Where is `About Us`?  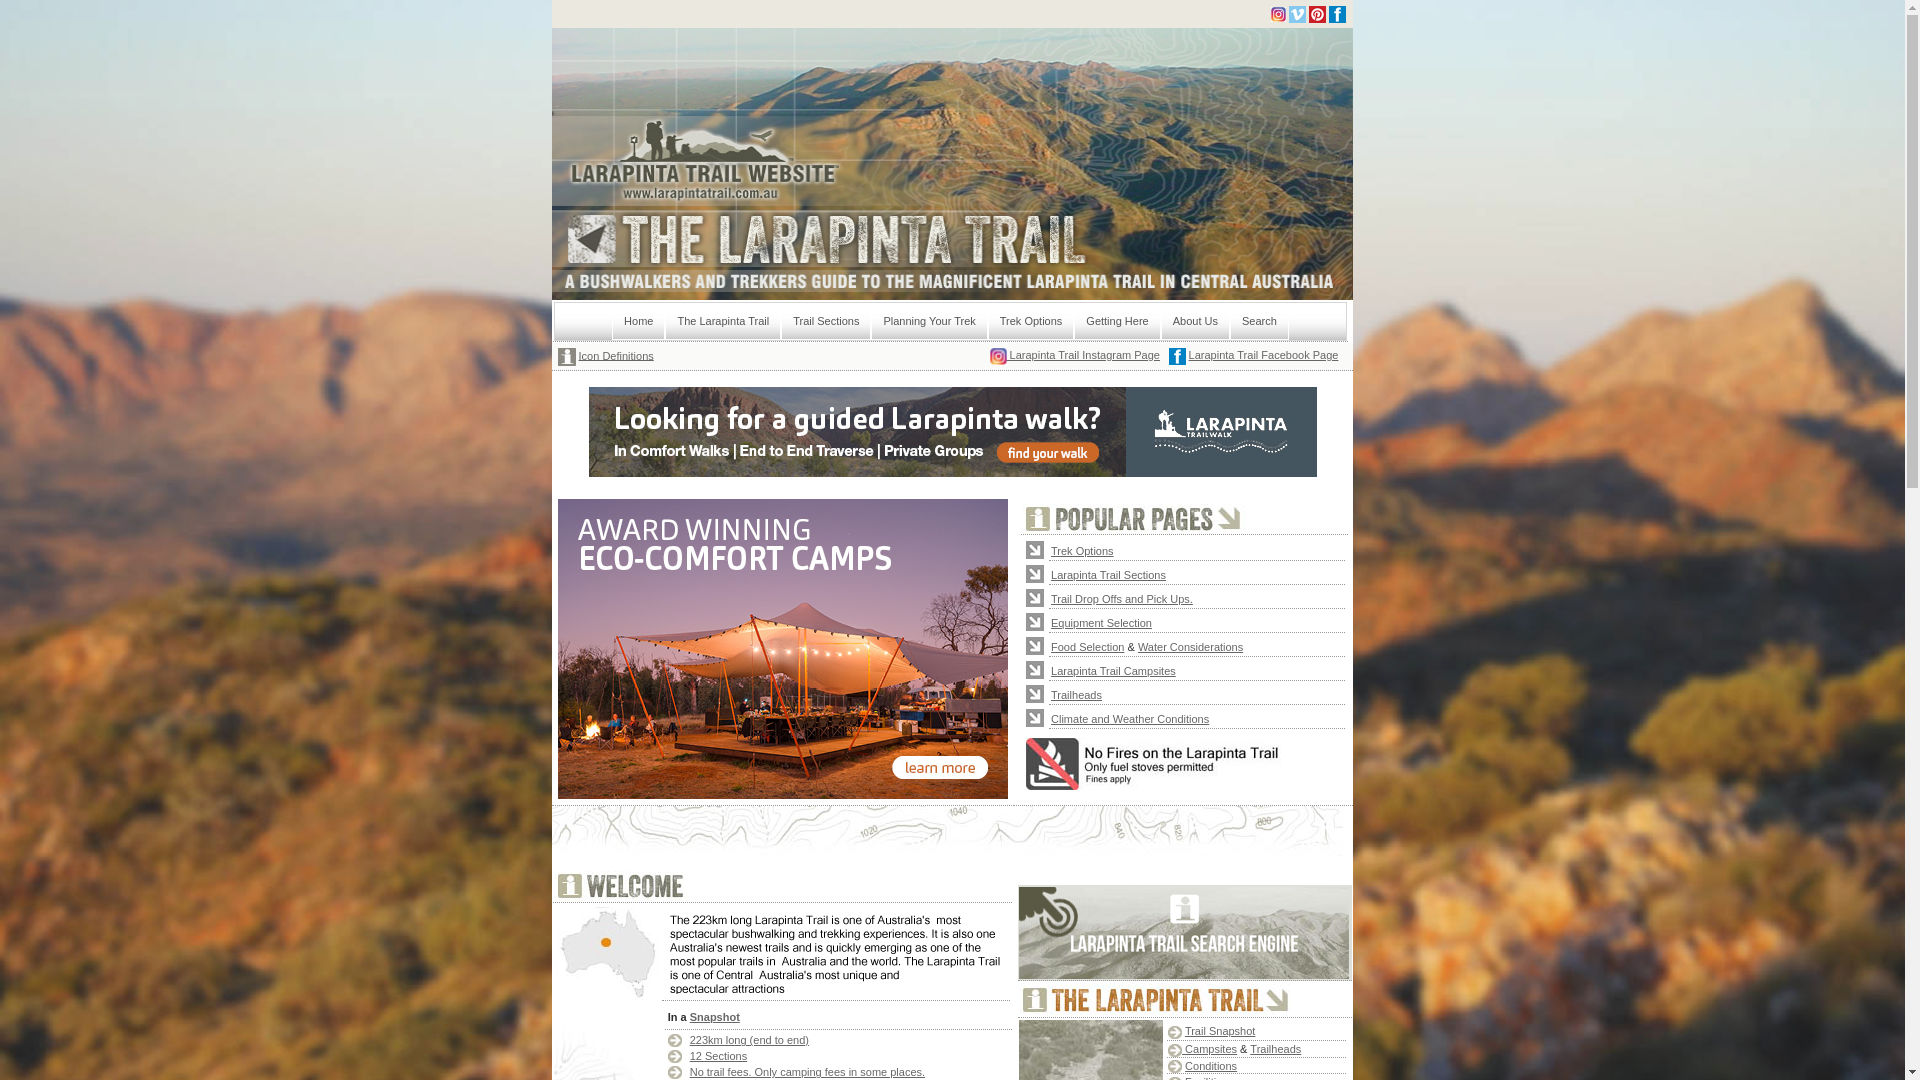
About Us is located at coordinates (1196, 322).